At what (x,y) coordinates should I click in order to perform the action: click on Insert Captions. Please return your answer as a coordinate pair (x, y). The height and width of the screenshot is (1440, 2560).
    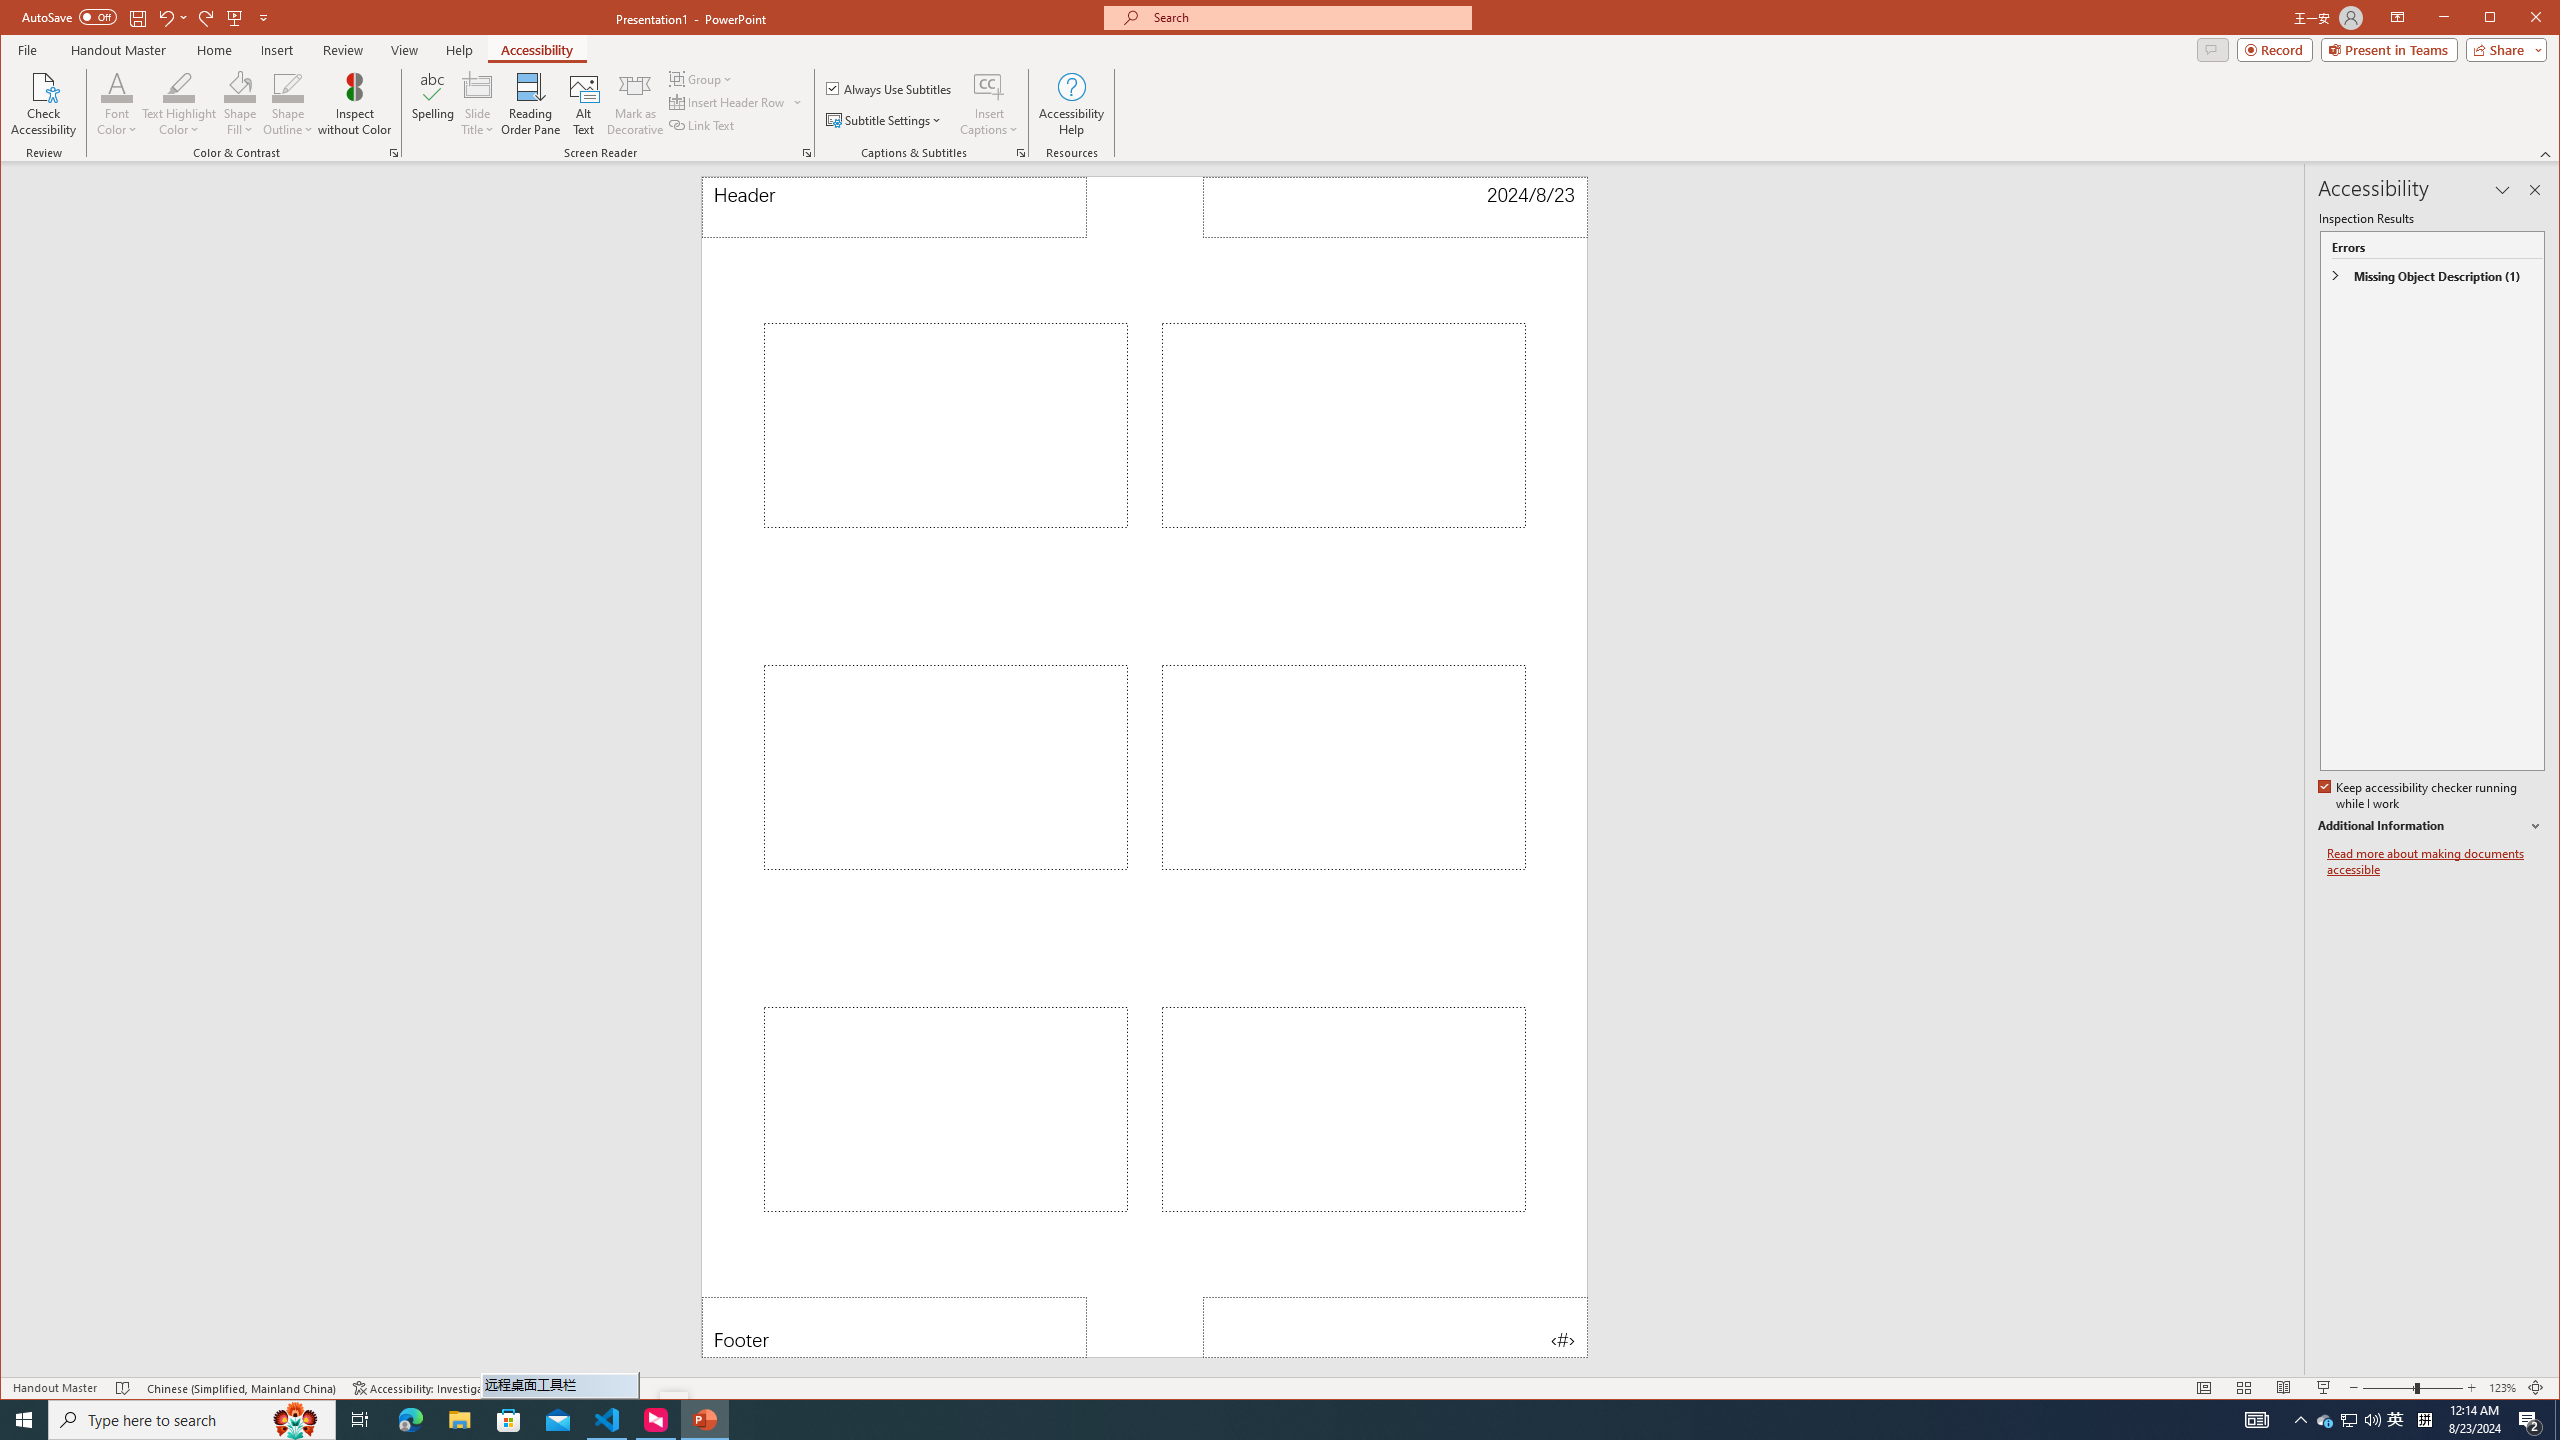
    Looking at the image, I should click on (44, 104).